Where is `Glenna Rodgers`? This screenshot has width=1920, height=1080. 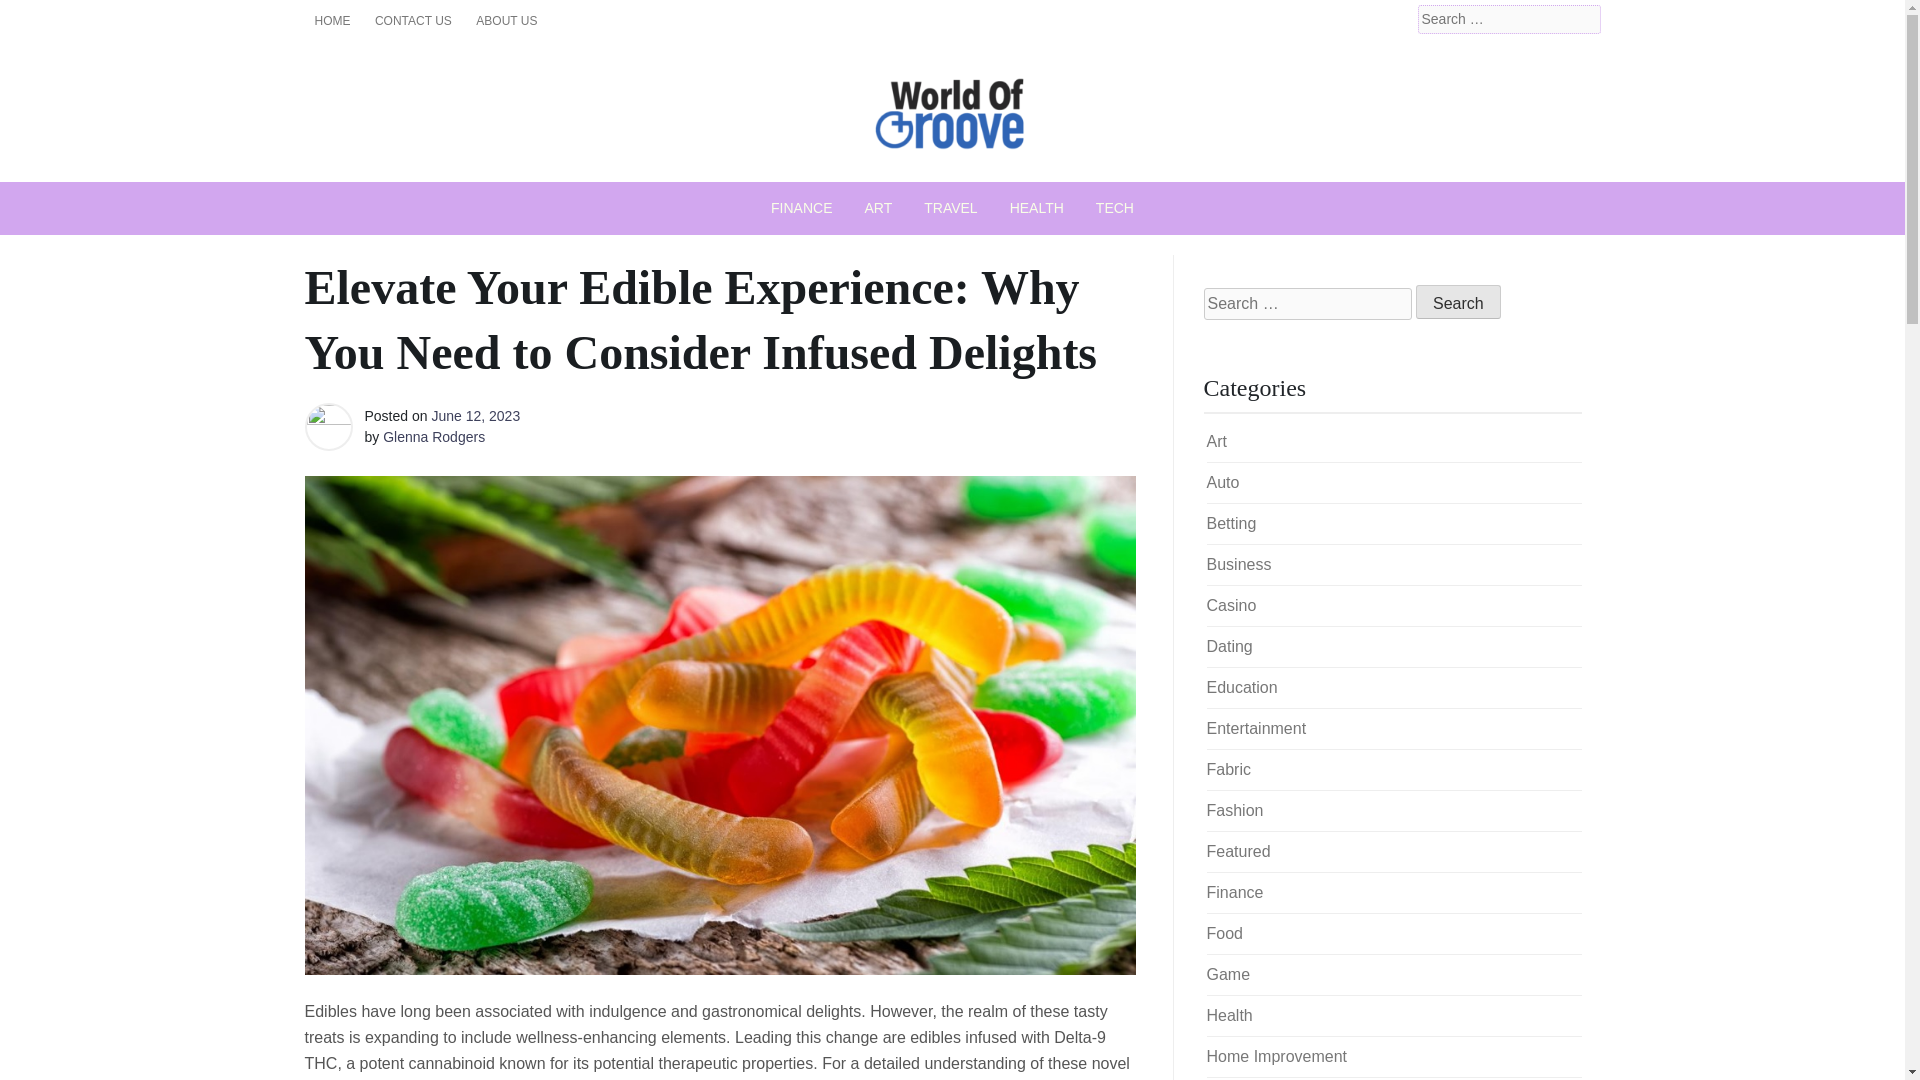 Glenna Rodgers is located at coordinates (434, 436).